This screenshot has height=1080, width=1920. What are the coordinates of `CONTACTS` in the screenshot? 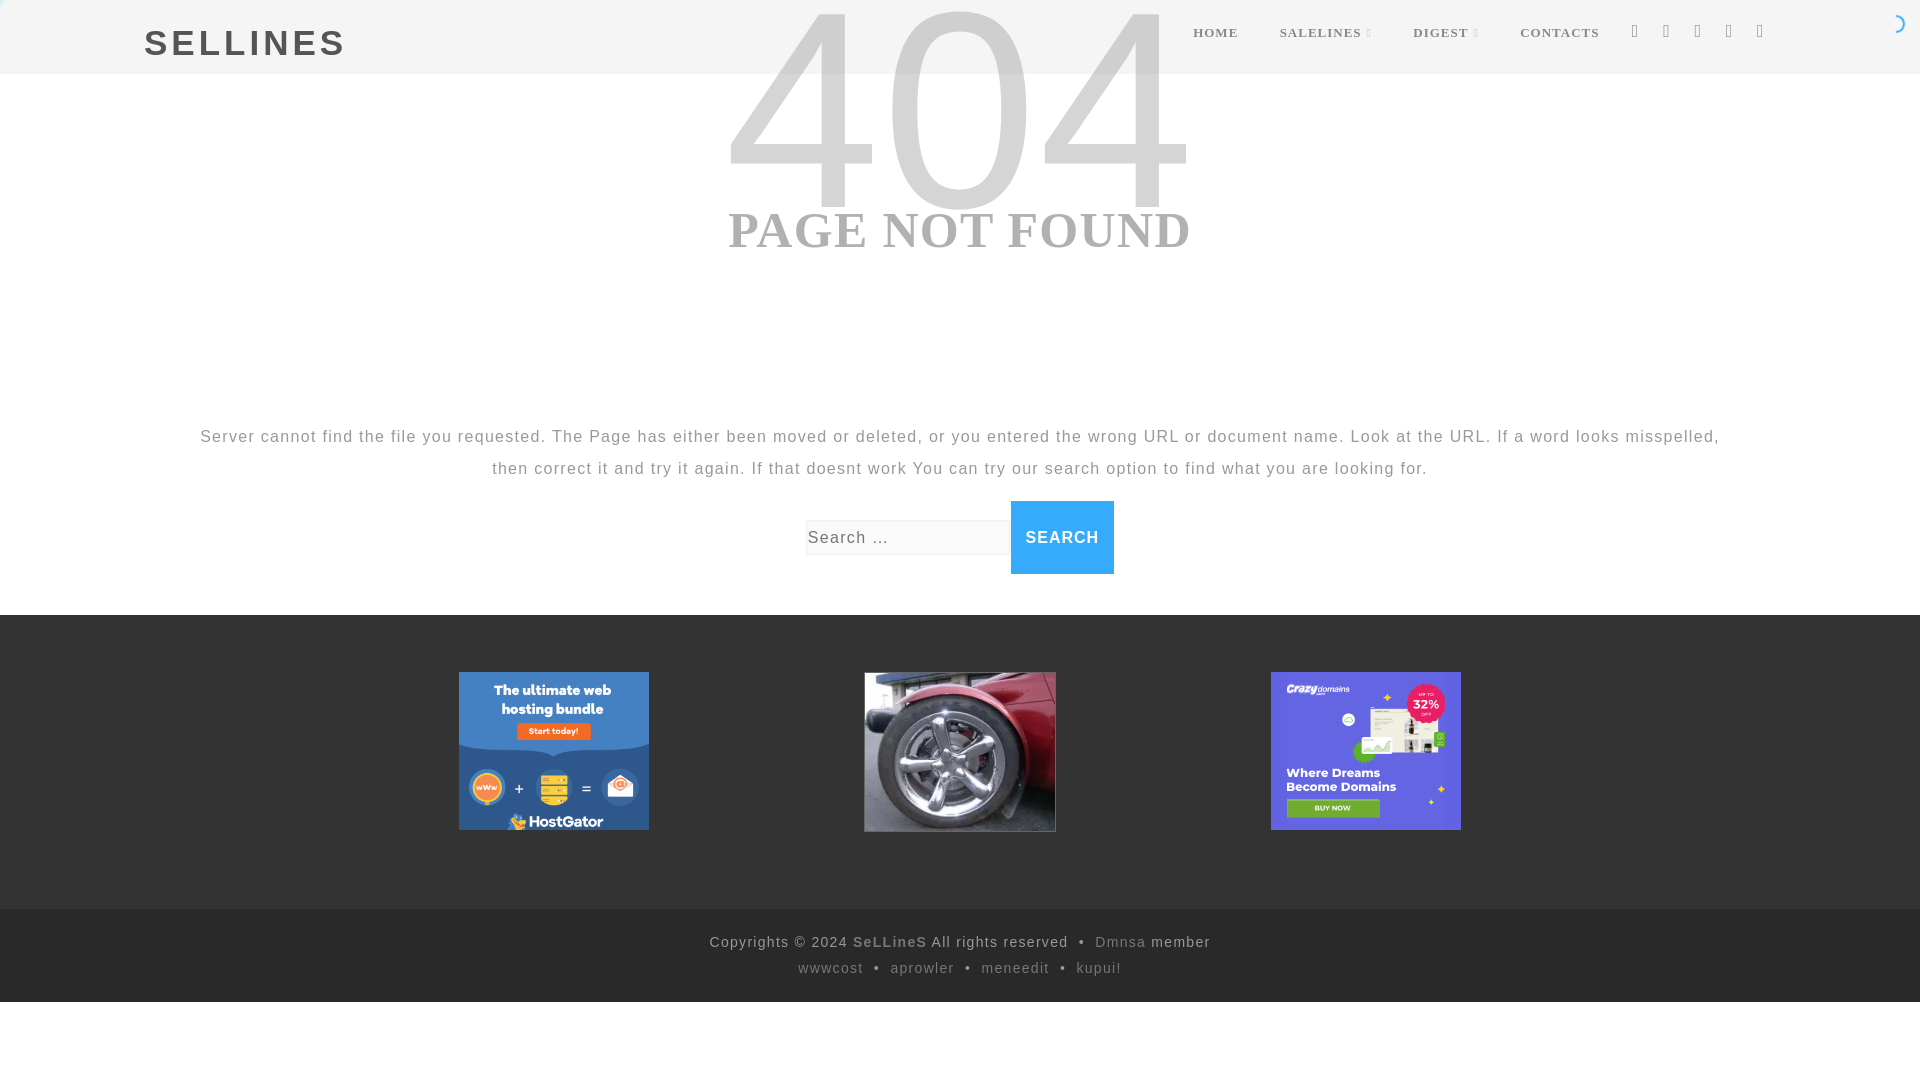 It's located at (1558, 32).